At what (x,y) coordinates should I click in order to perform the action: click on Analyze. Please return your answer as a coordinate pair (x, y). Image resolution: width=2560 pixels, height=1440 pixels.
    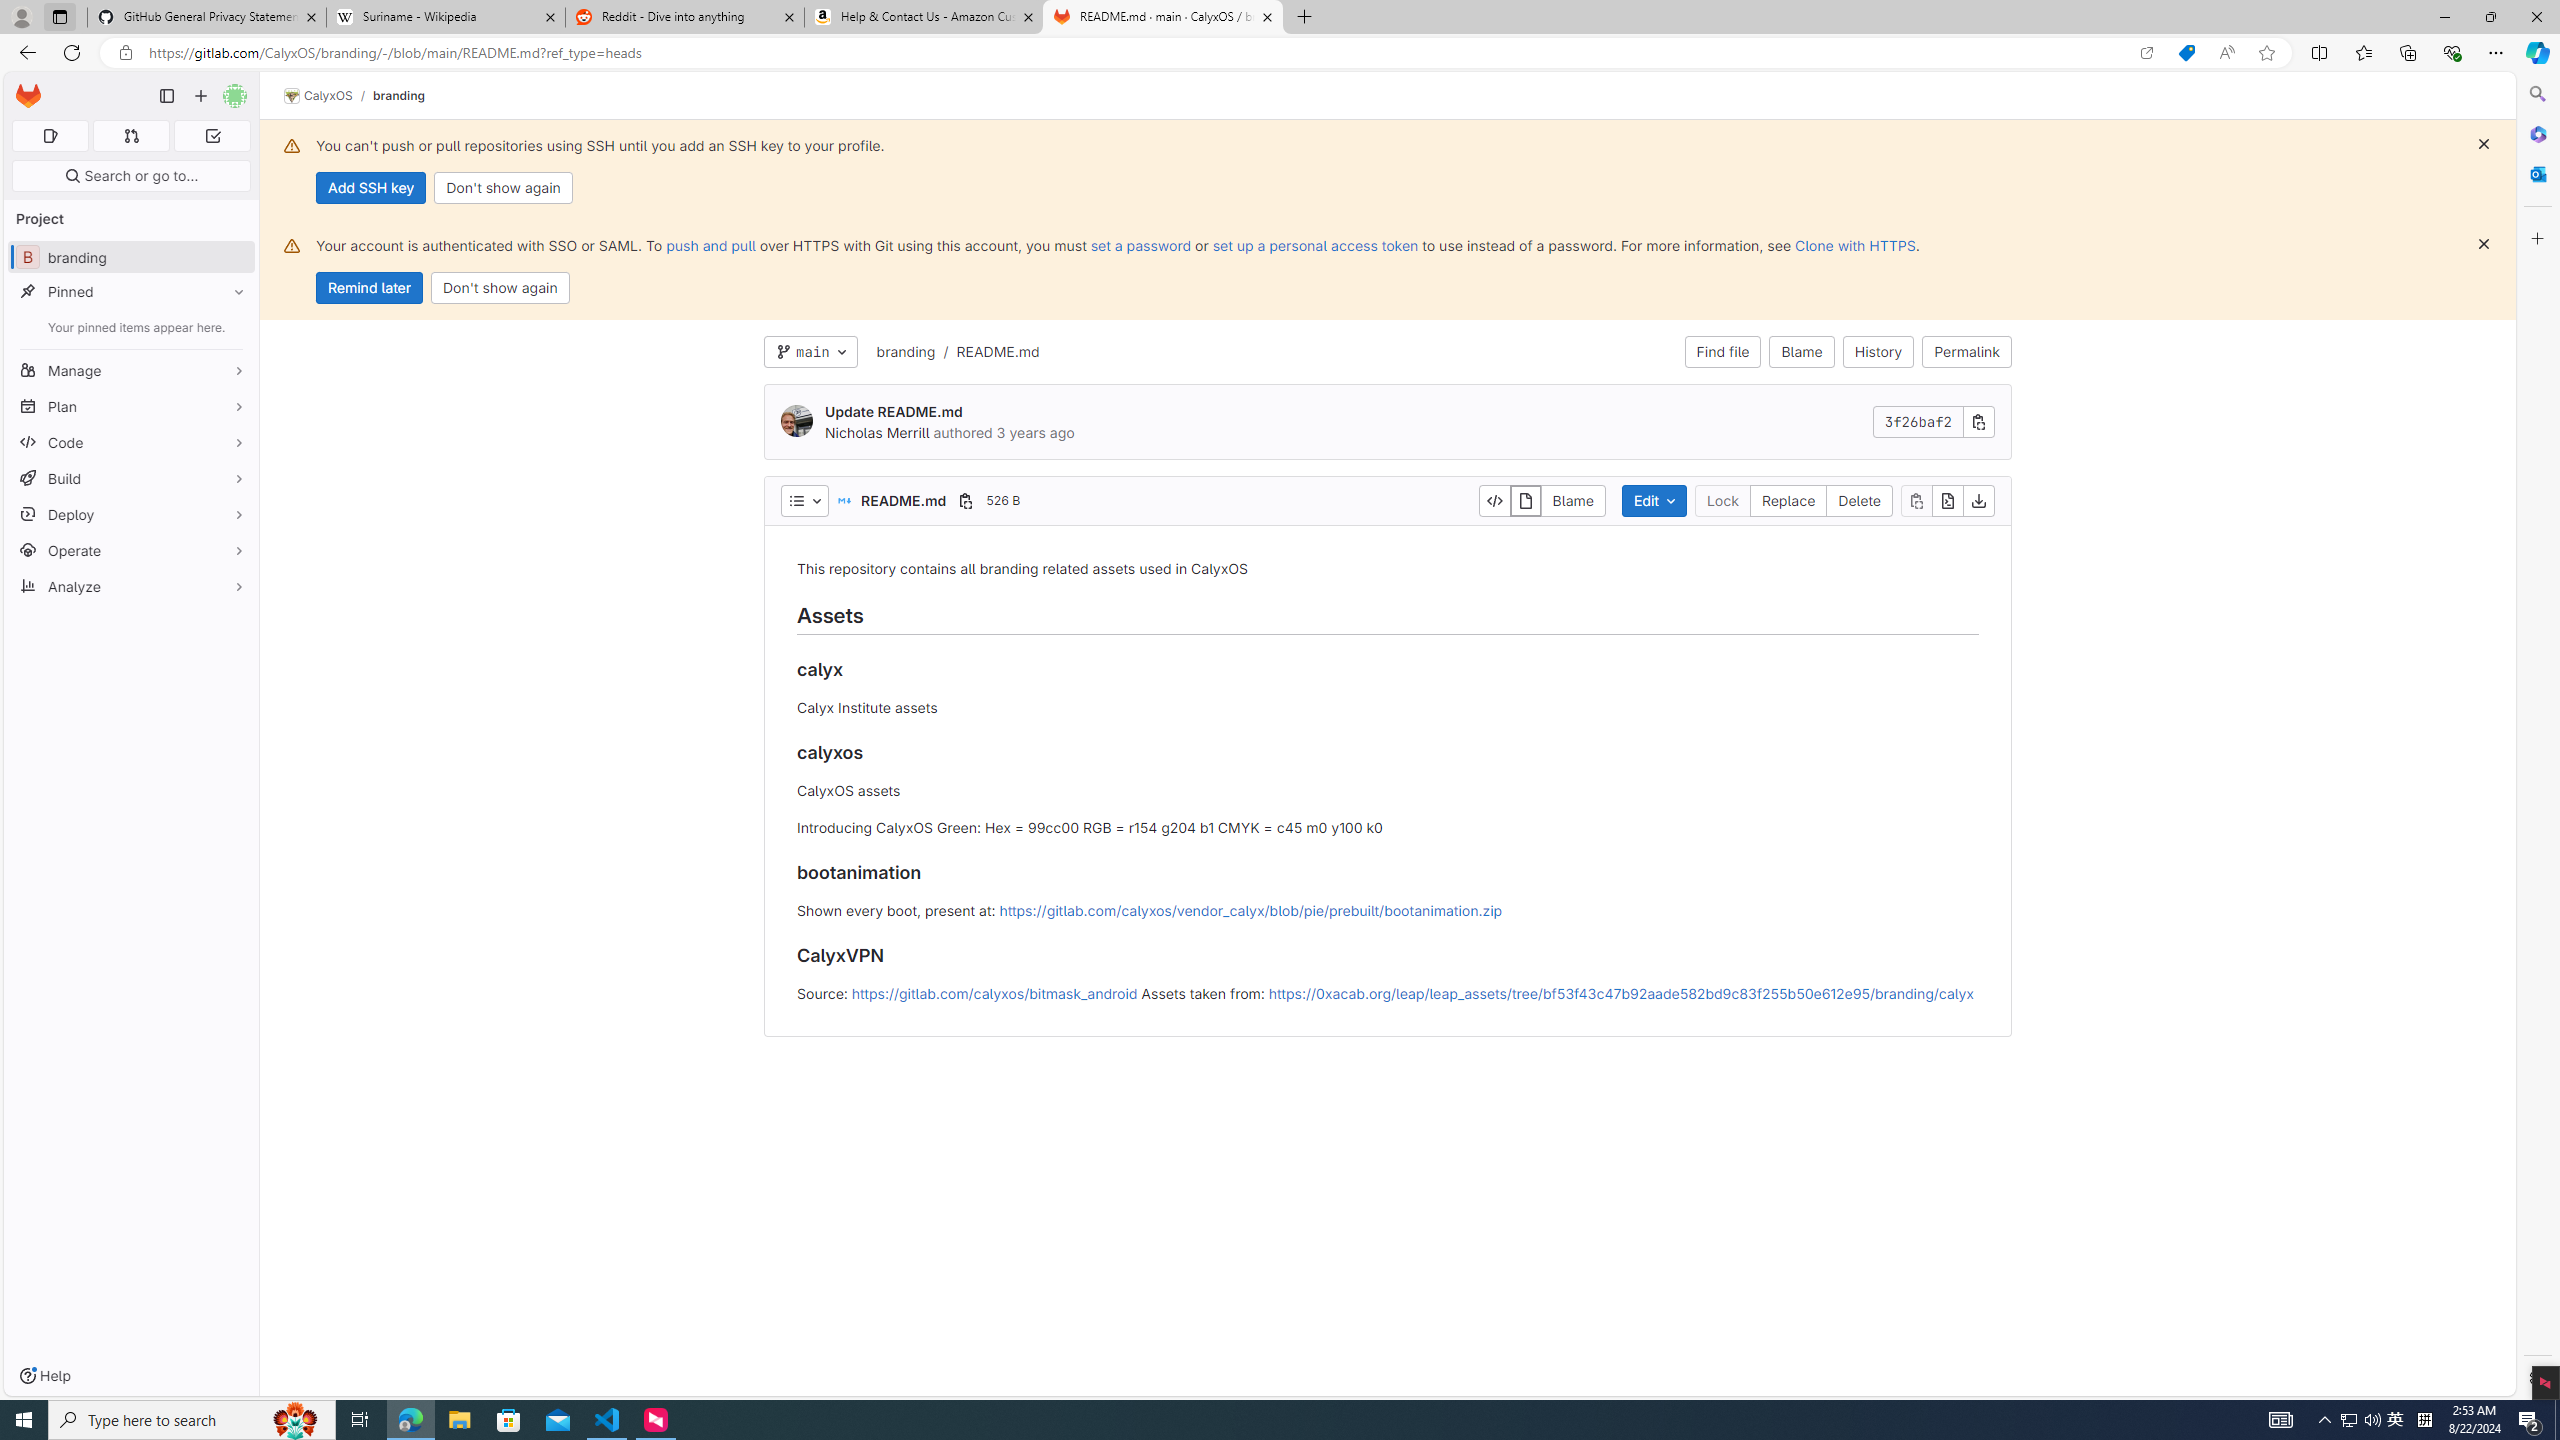
    Looking at the image, I should click on (132, 586).